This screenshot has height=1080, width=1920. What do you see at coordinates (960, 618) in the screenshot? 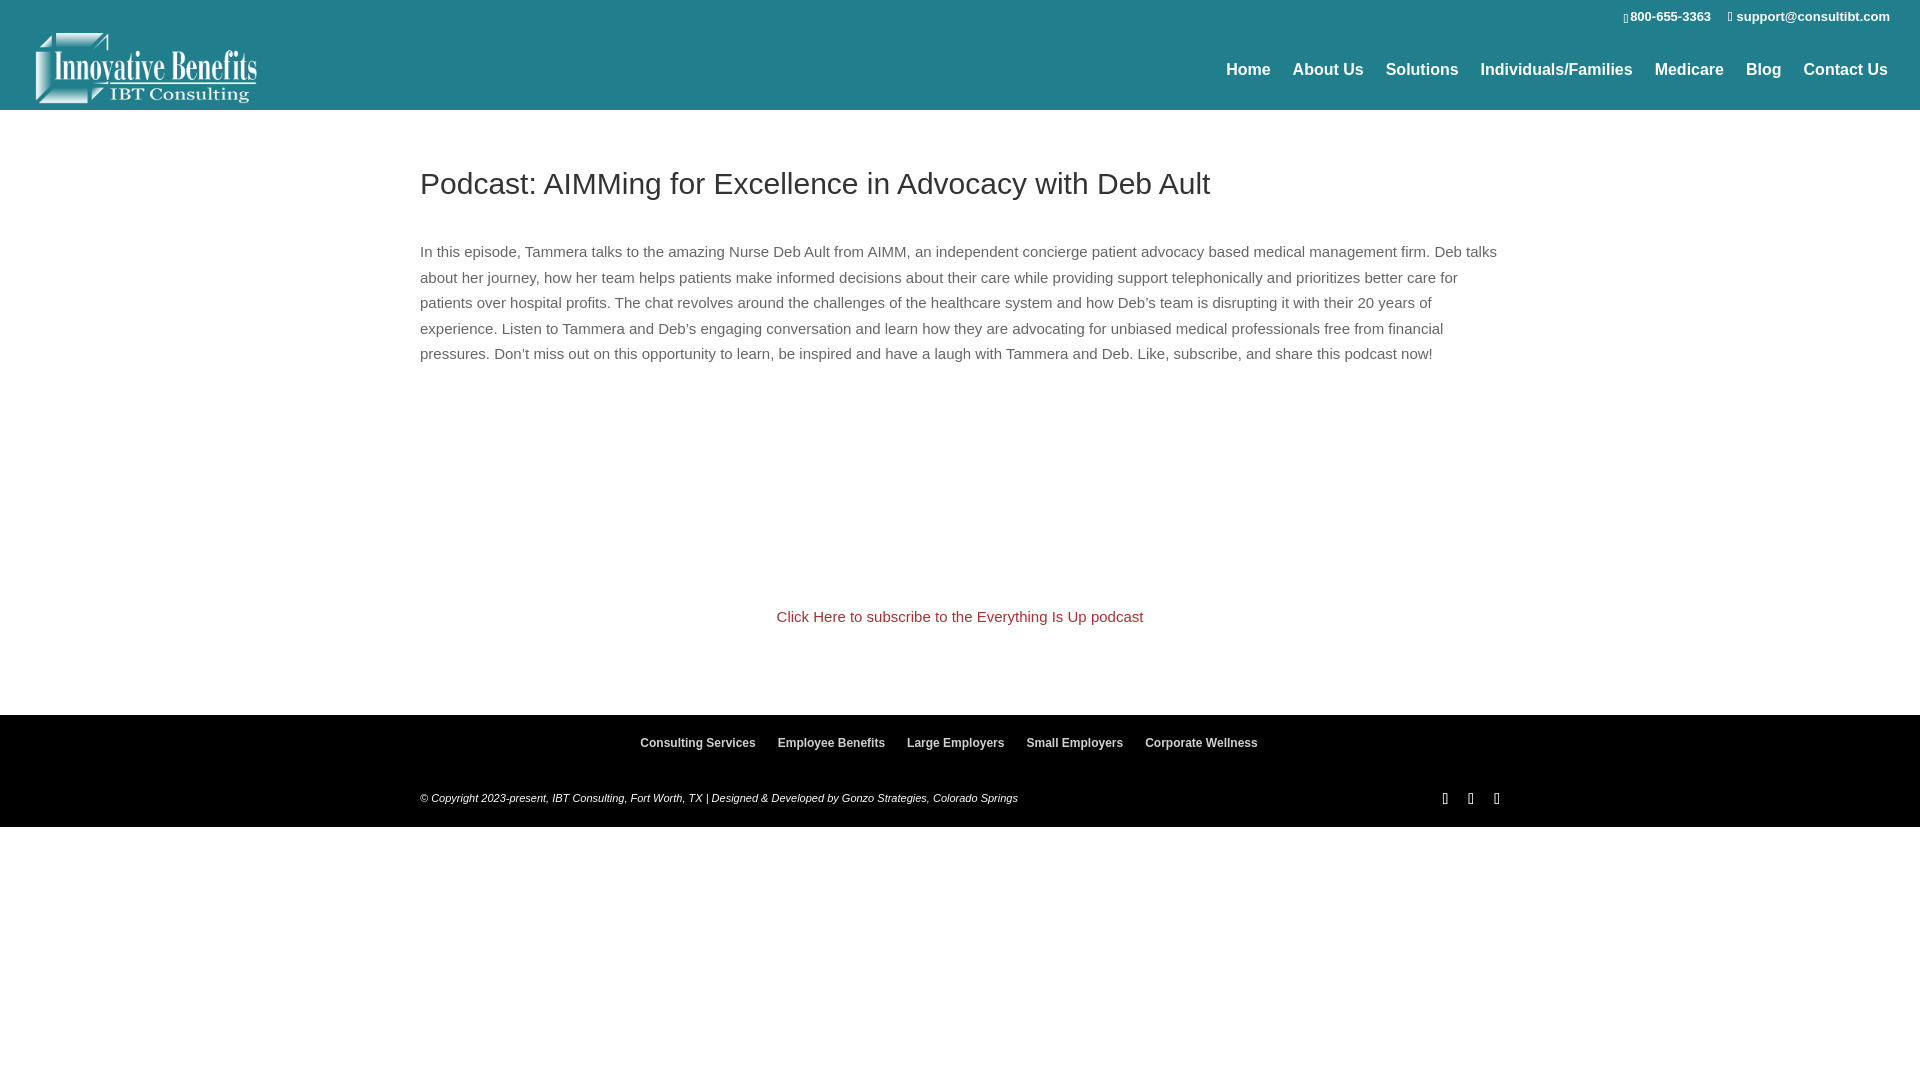
I see `Click Here to subscribe to the Everything Is Up podcast` at bounding box center [960, 618].